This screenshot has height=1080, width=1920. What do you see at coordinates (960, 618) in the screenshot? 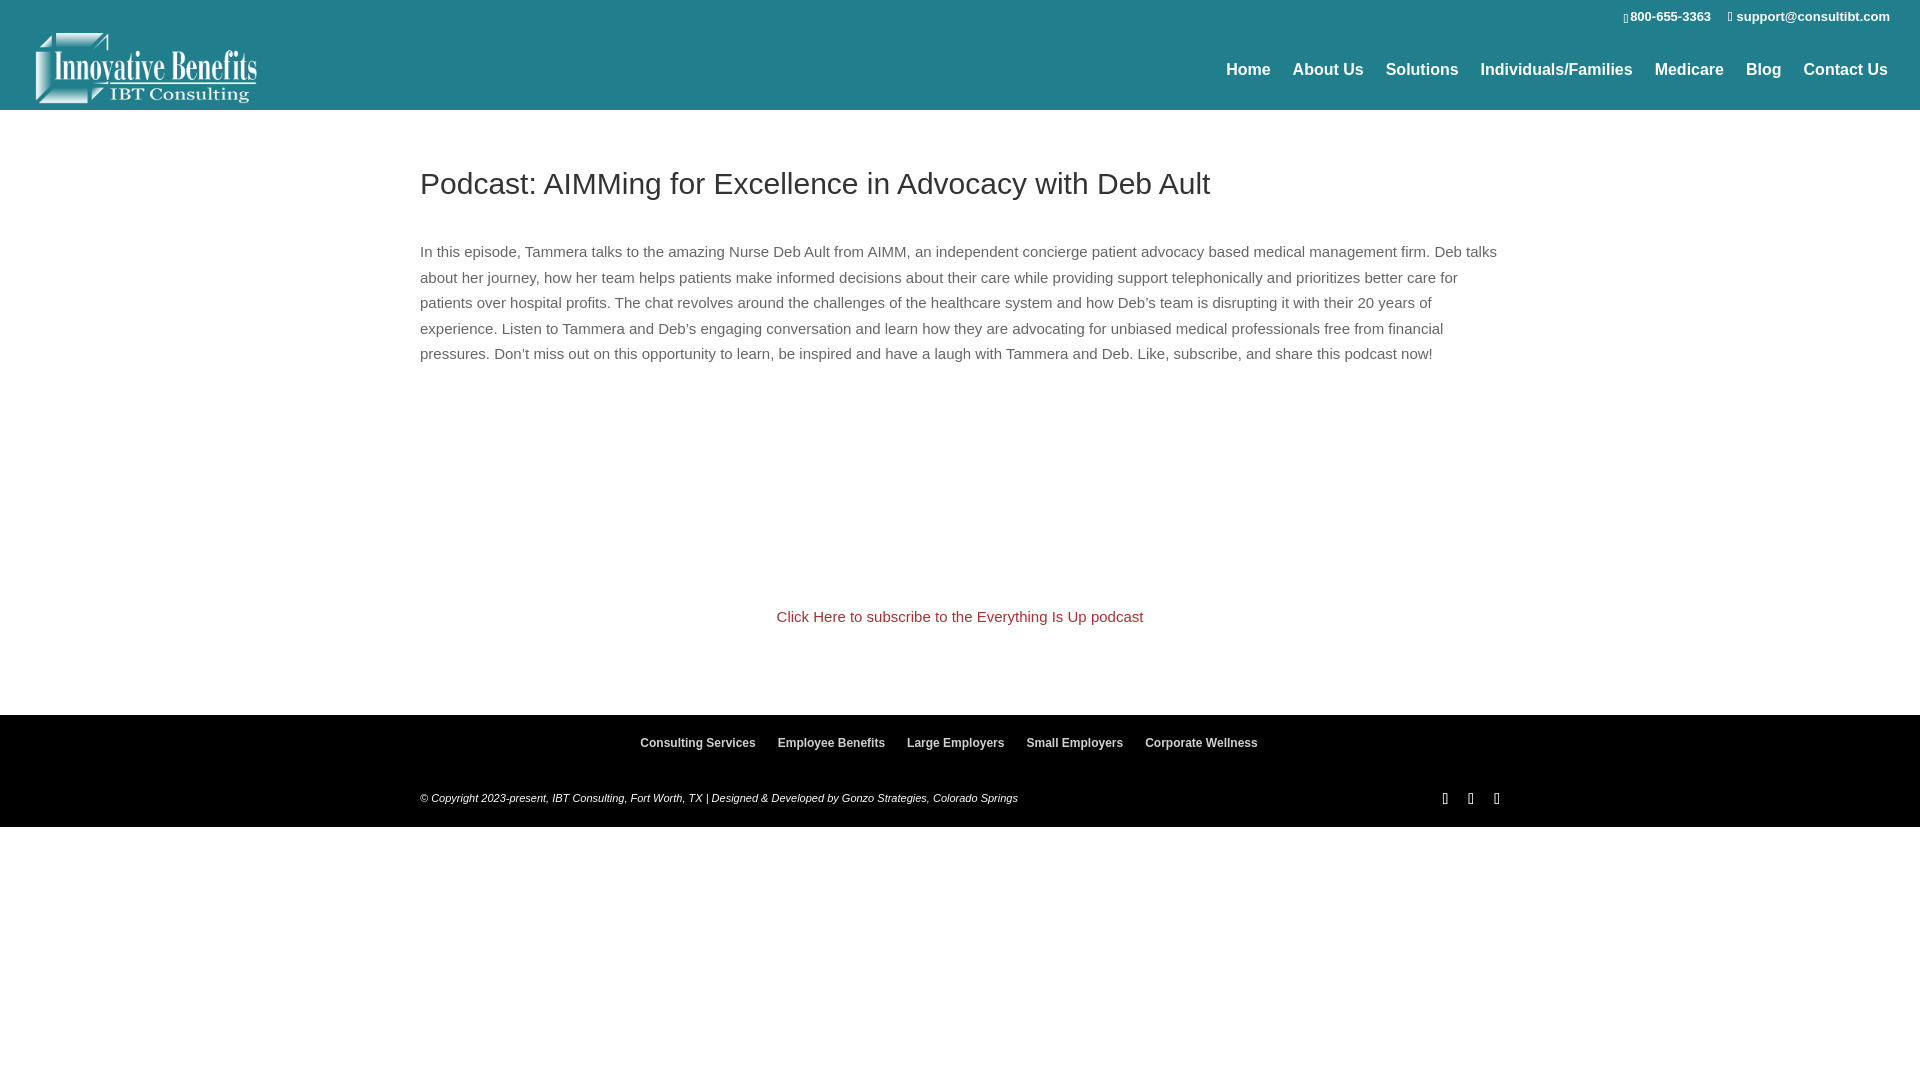
I see `Click Here to subscribe to the Everything Is Up podcast` at bounding box center [960, 618].